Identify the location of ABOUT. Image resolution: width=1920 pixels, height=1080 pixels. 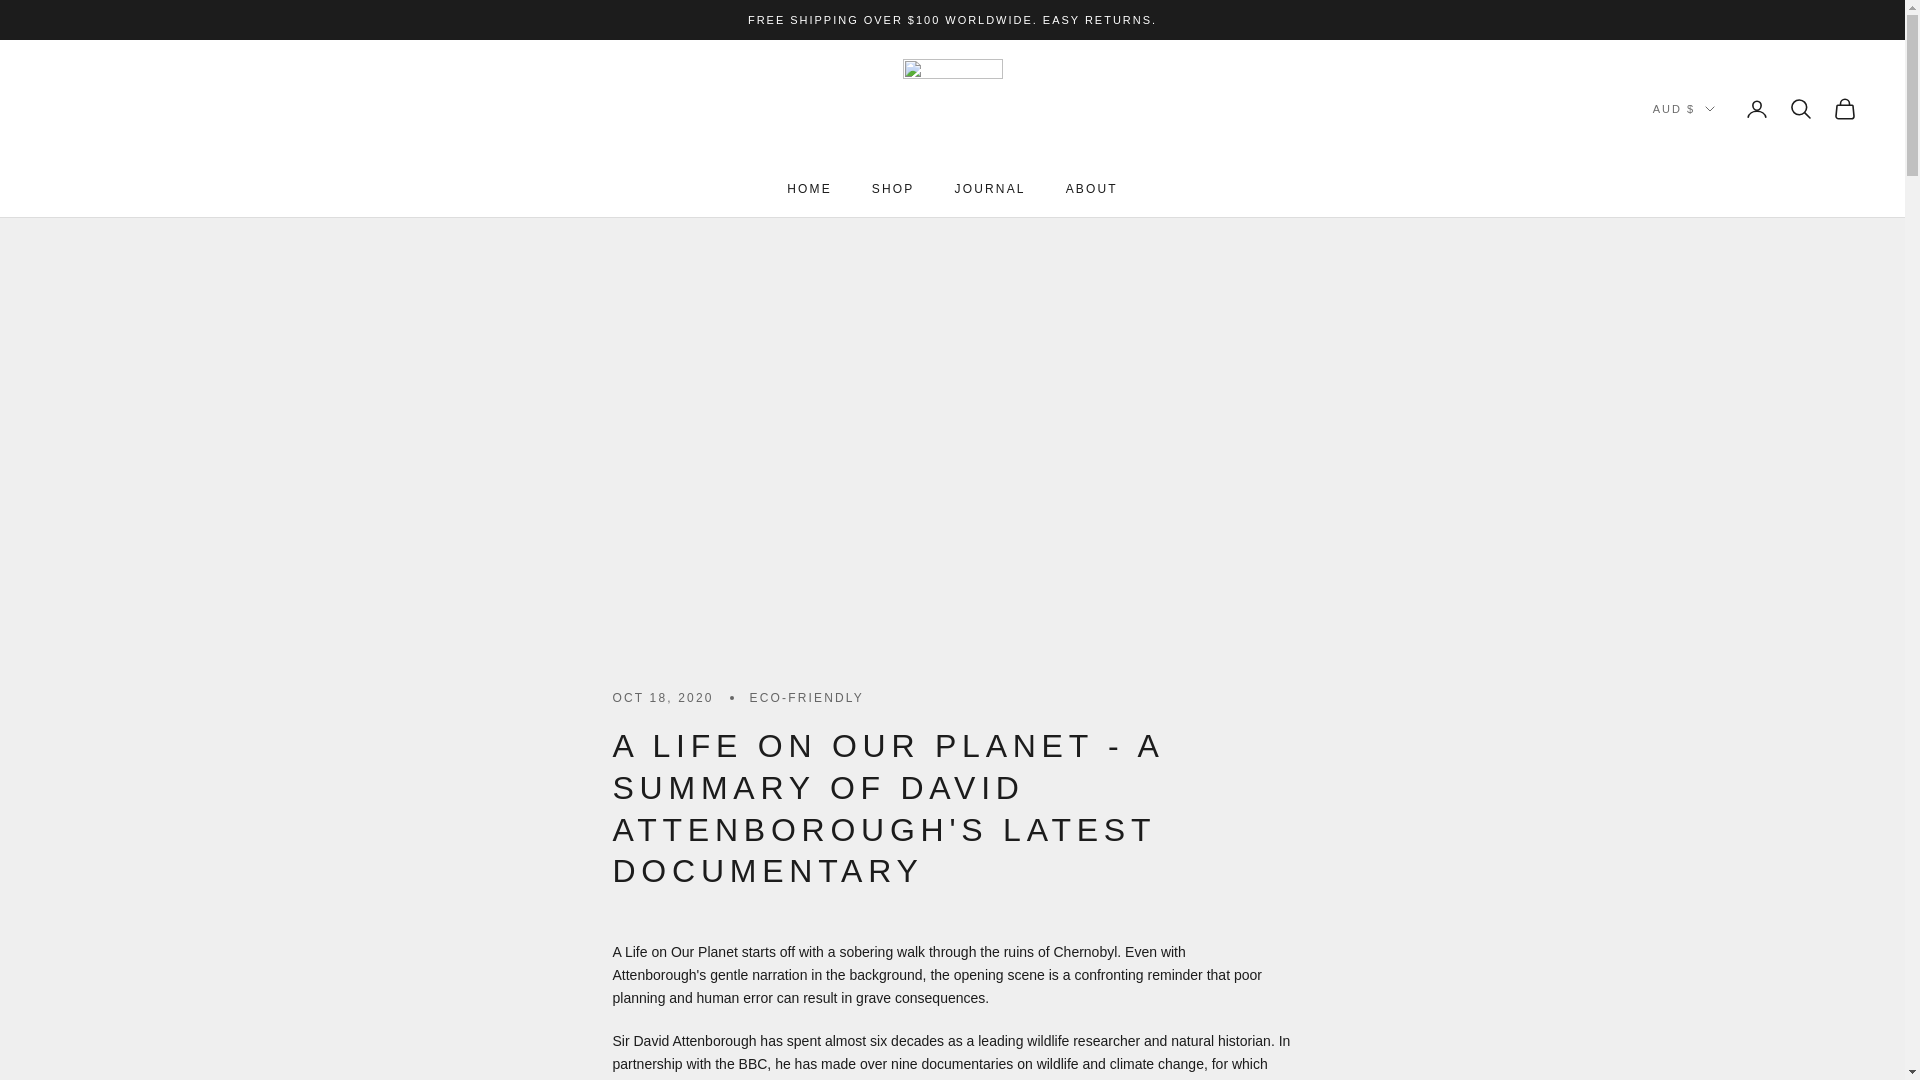
(1091, 188).